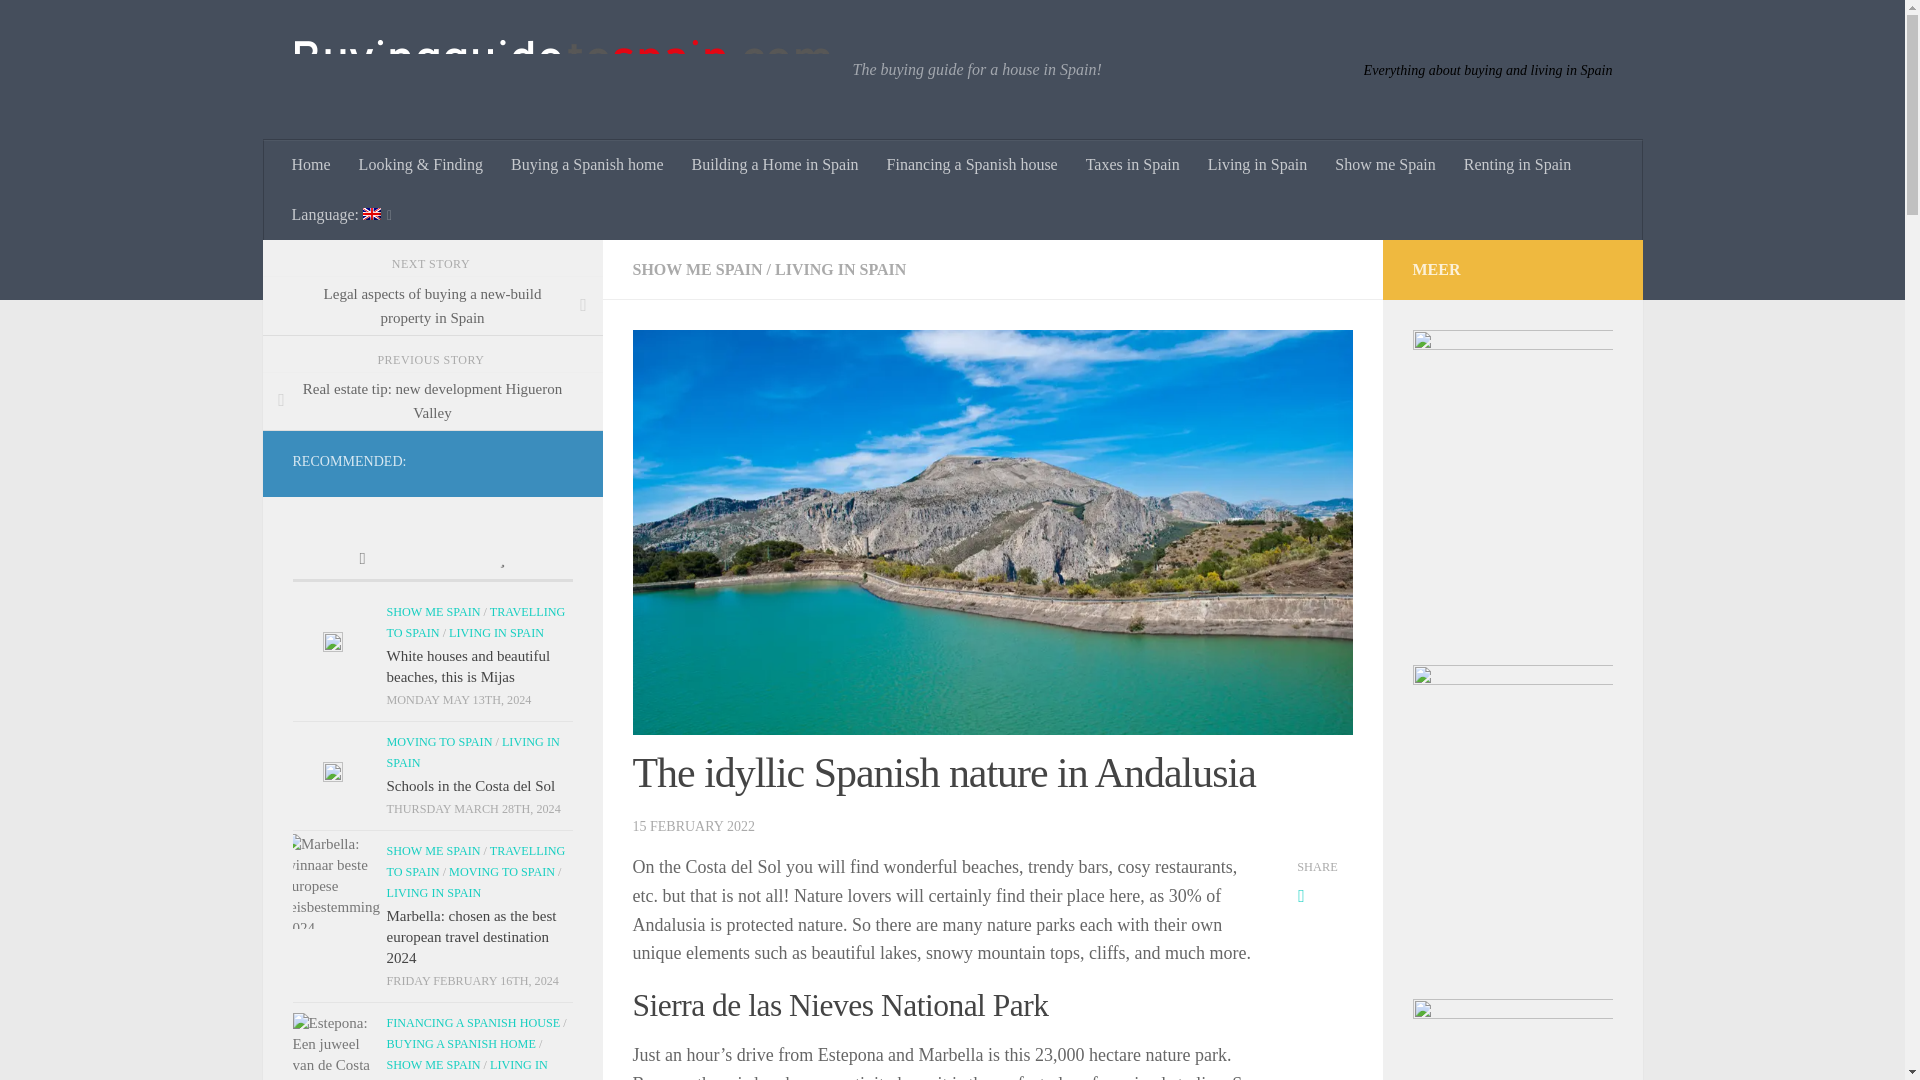  I want to click on Show me Spain, so click(1384, 165).